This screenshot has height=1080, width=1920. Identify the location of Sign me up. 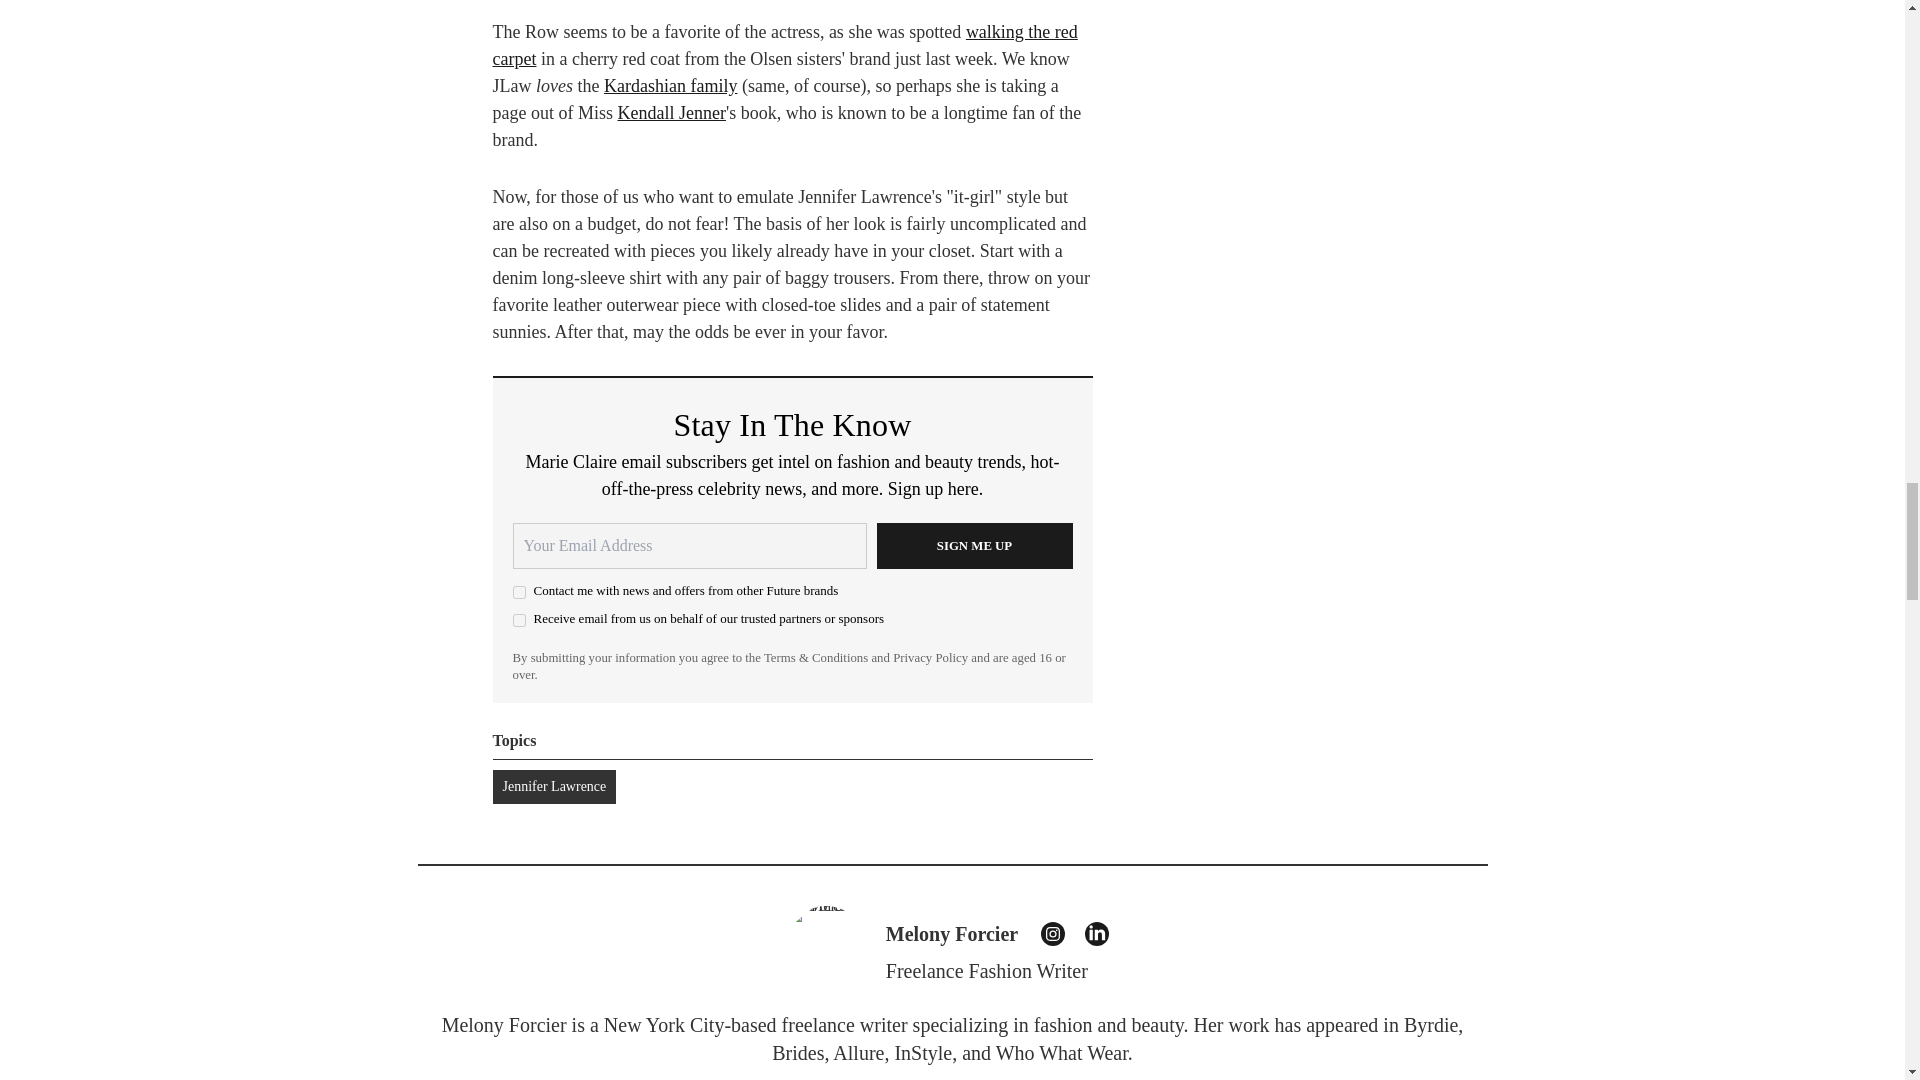
(973, 546).